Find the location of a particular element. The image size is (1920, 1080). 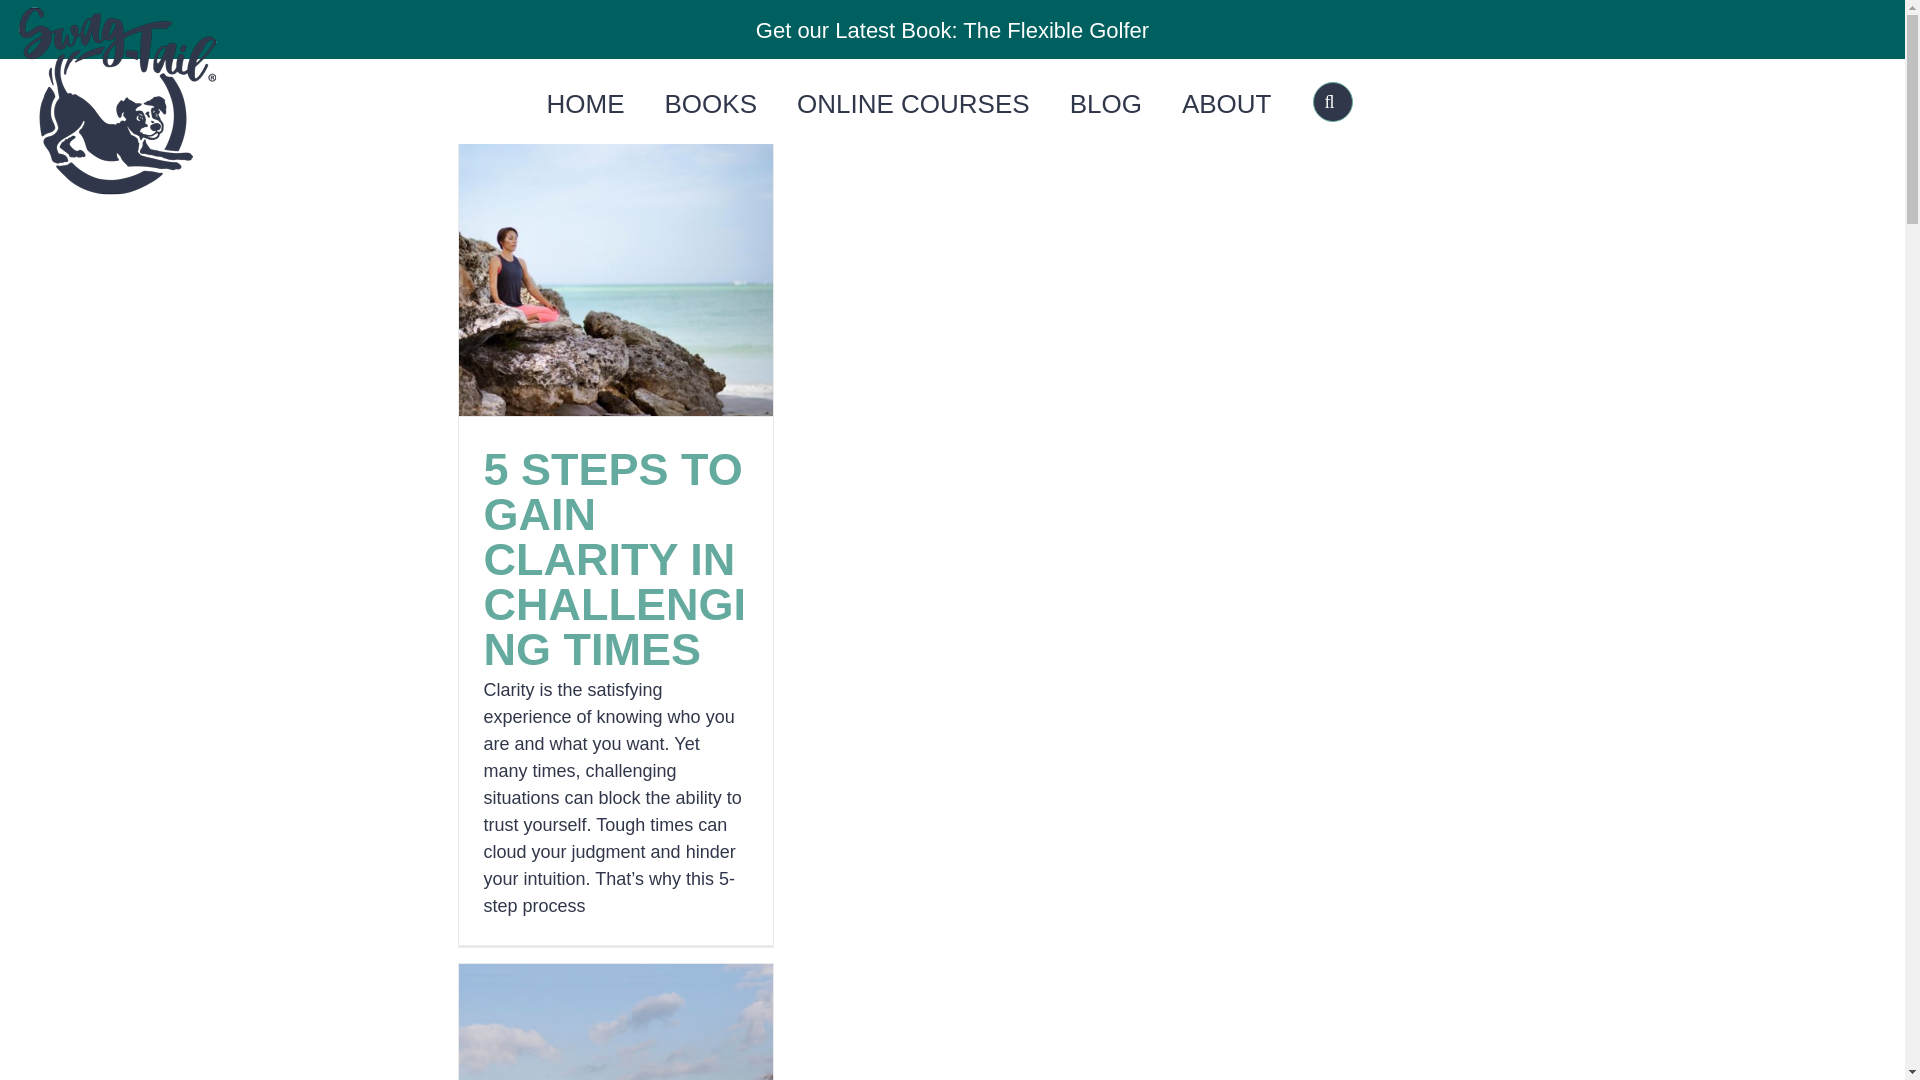

ONLINE COURSES is located at coordinates (912, 104).